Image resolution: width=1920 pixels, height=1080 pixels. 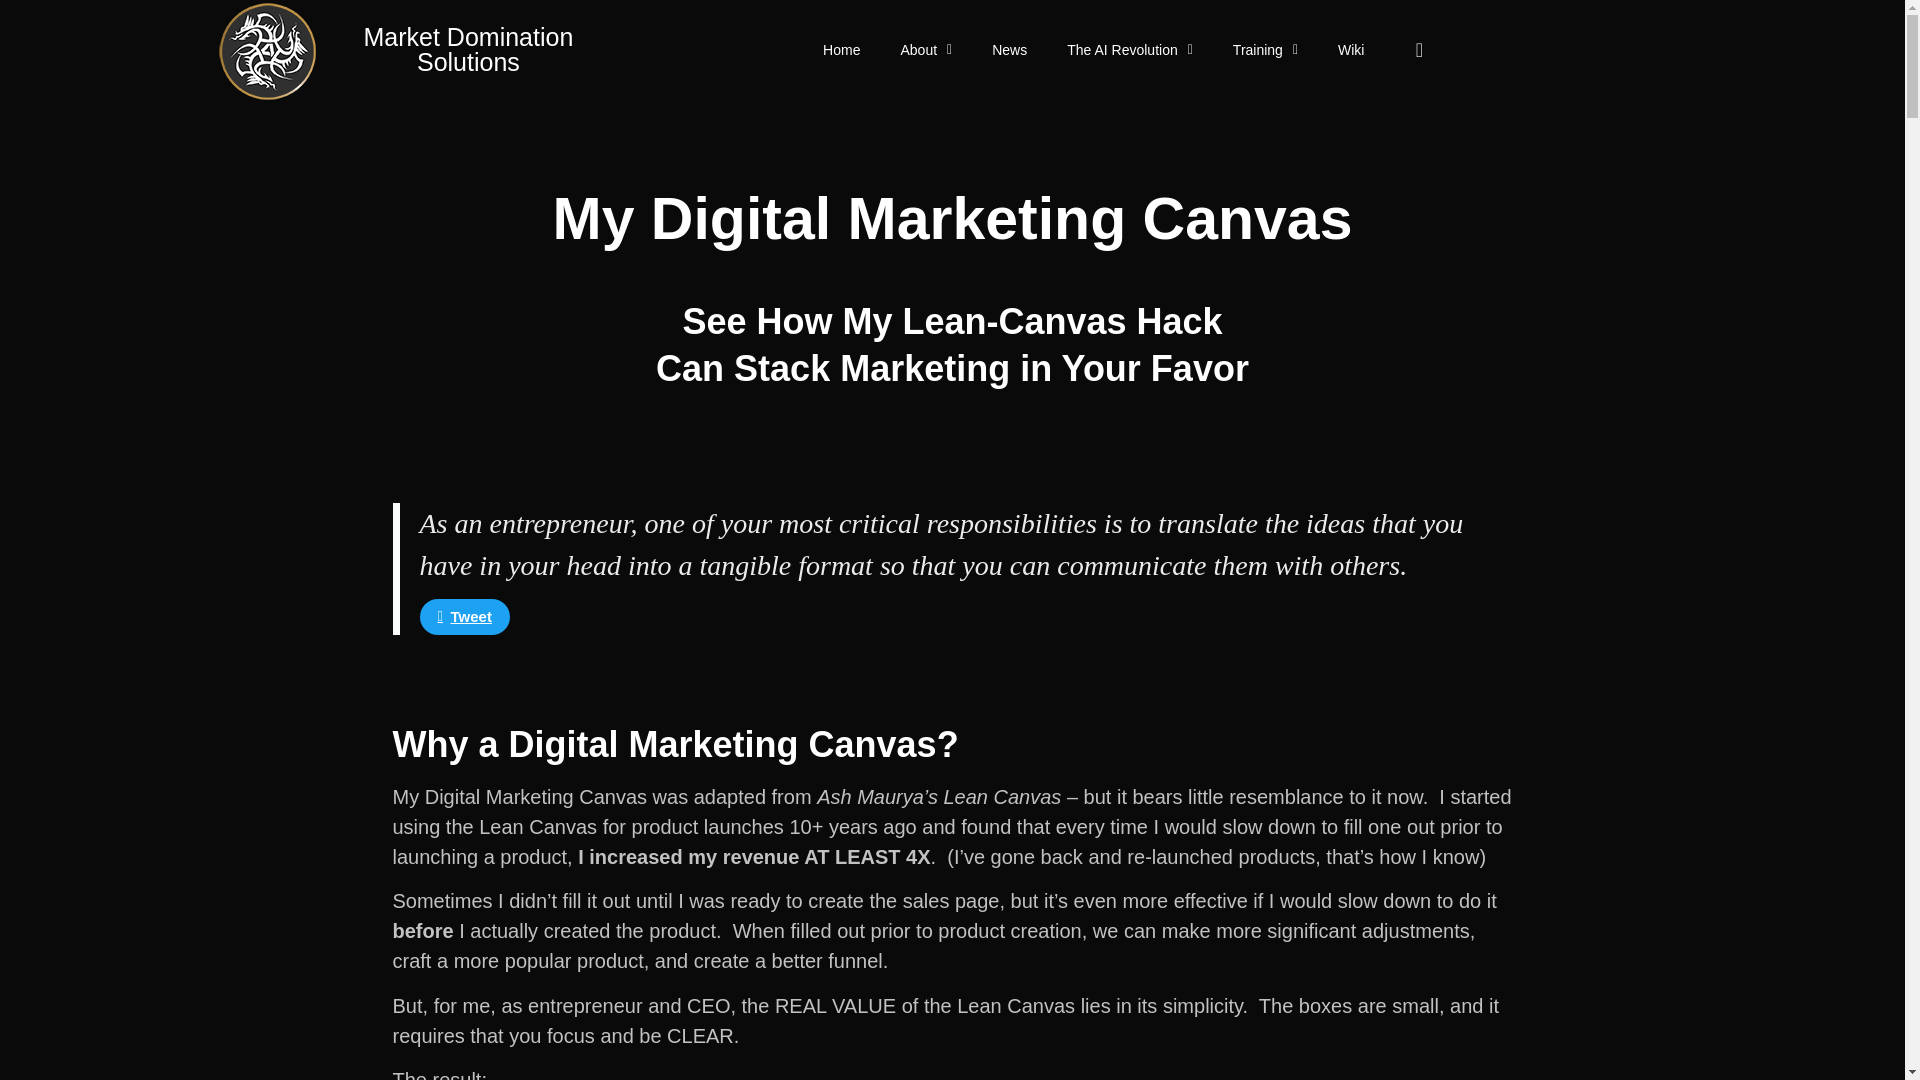 I want to click on Wiki, so click(x=1350, y=50).